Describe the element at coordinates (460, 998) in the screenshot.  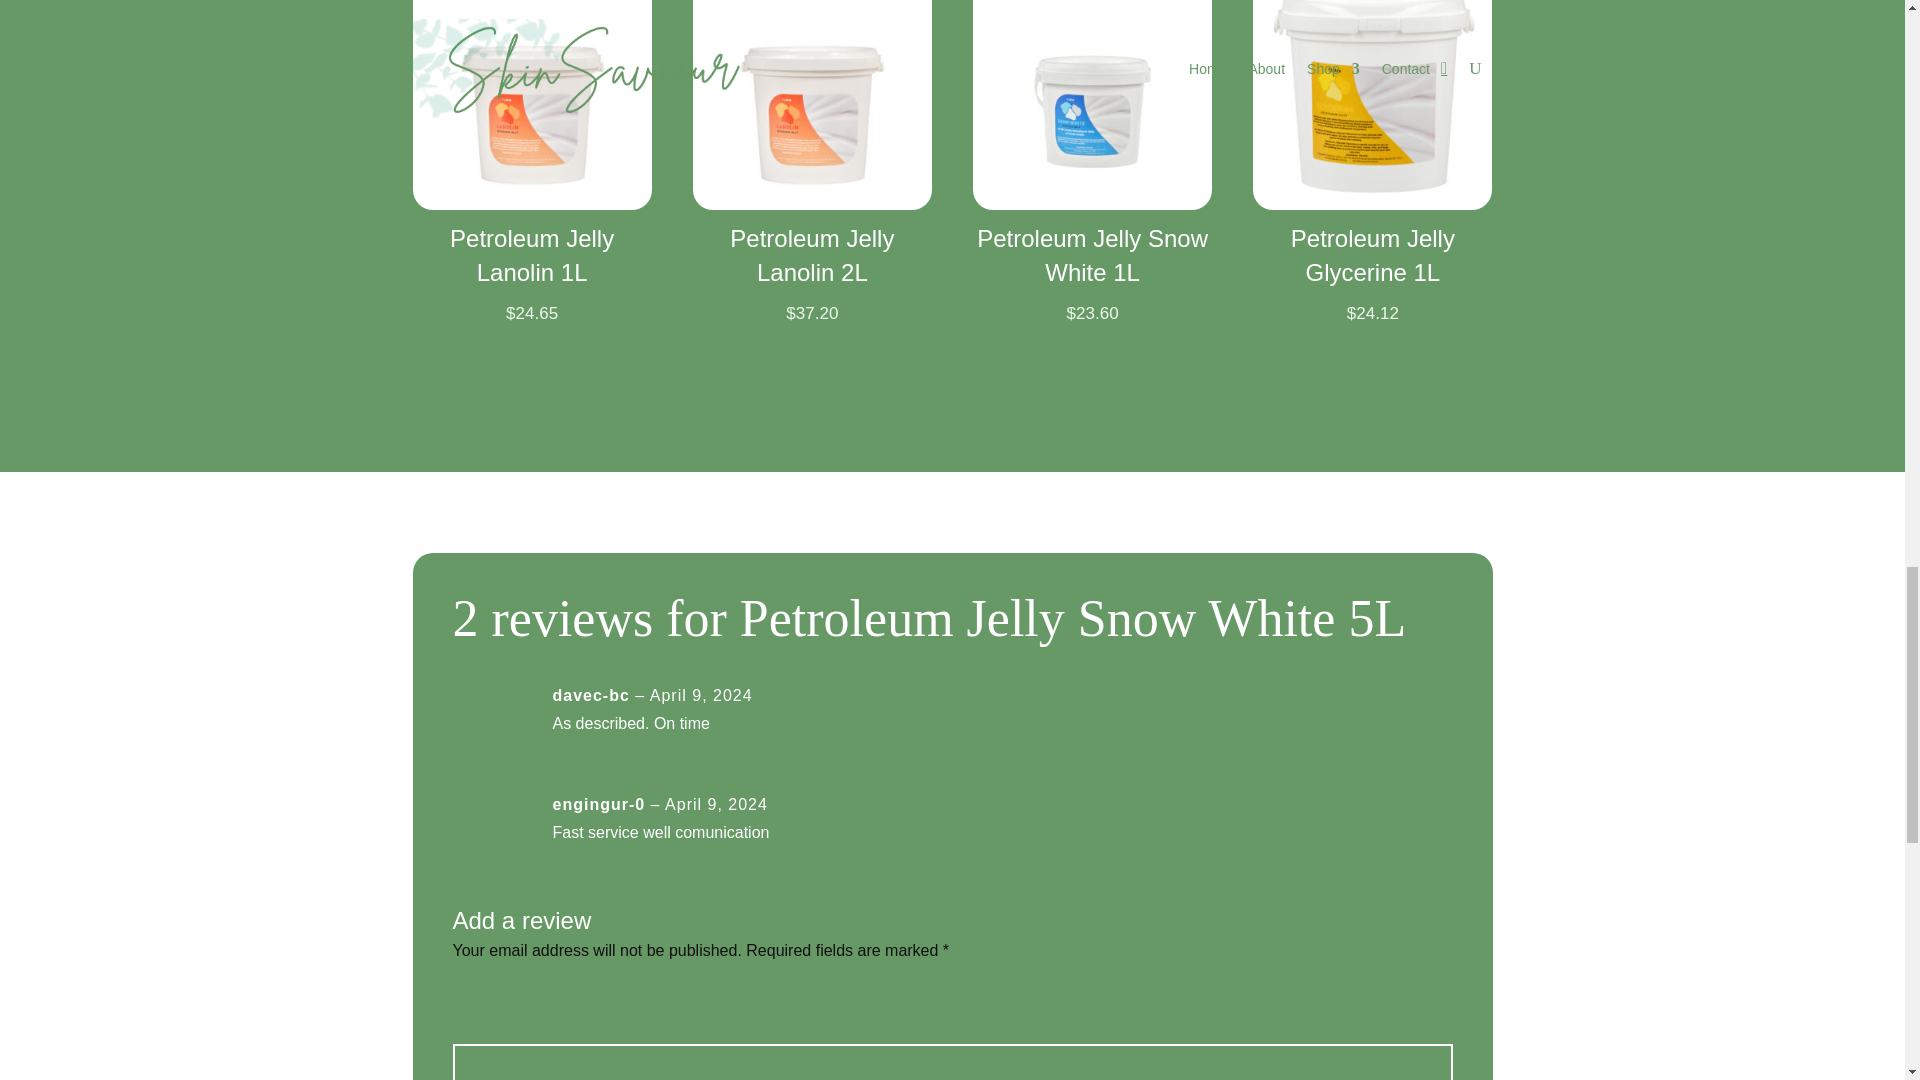
I see `1` at that location.